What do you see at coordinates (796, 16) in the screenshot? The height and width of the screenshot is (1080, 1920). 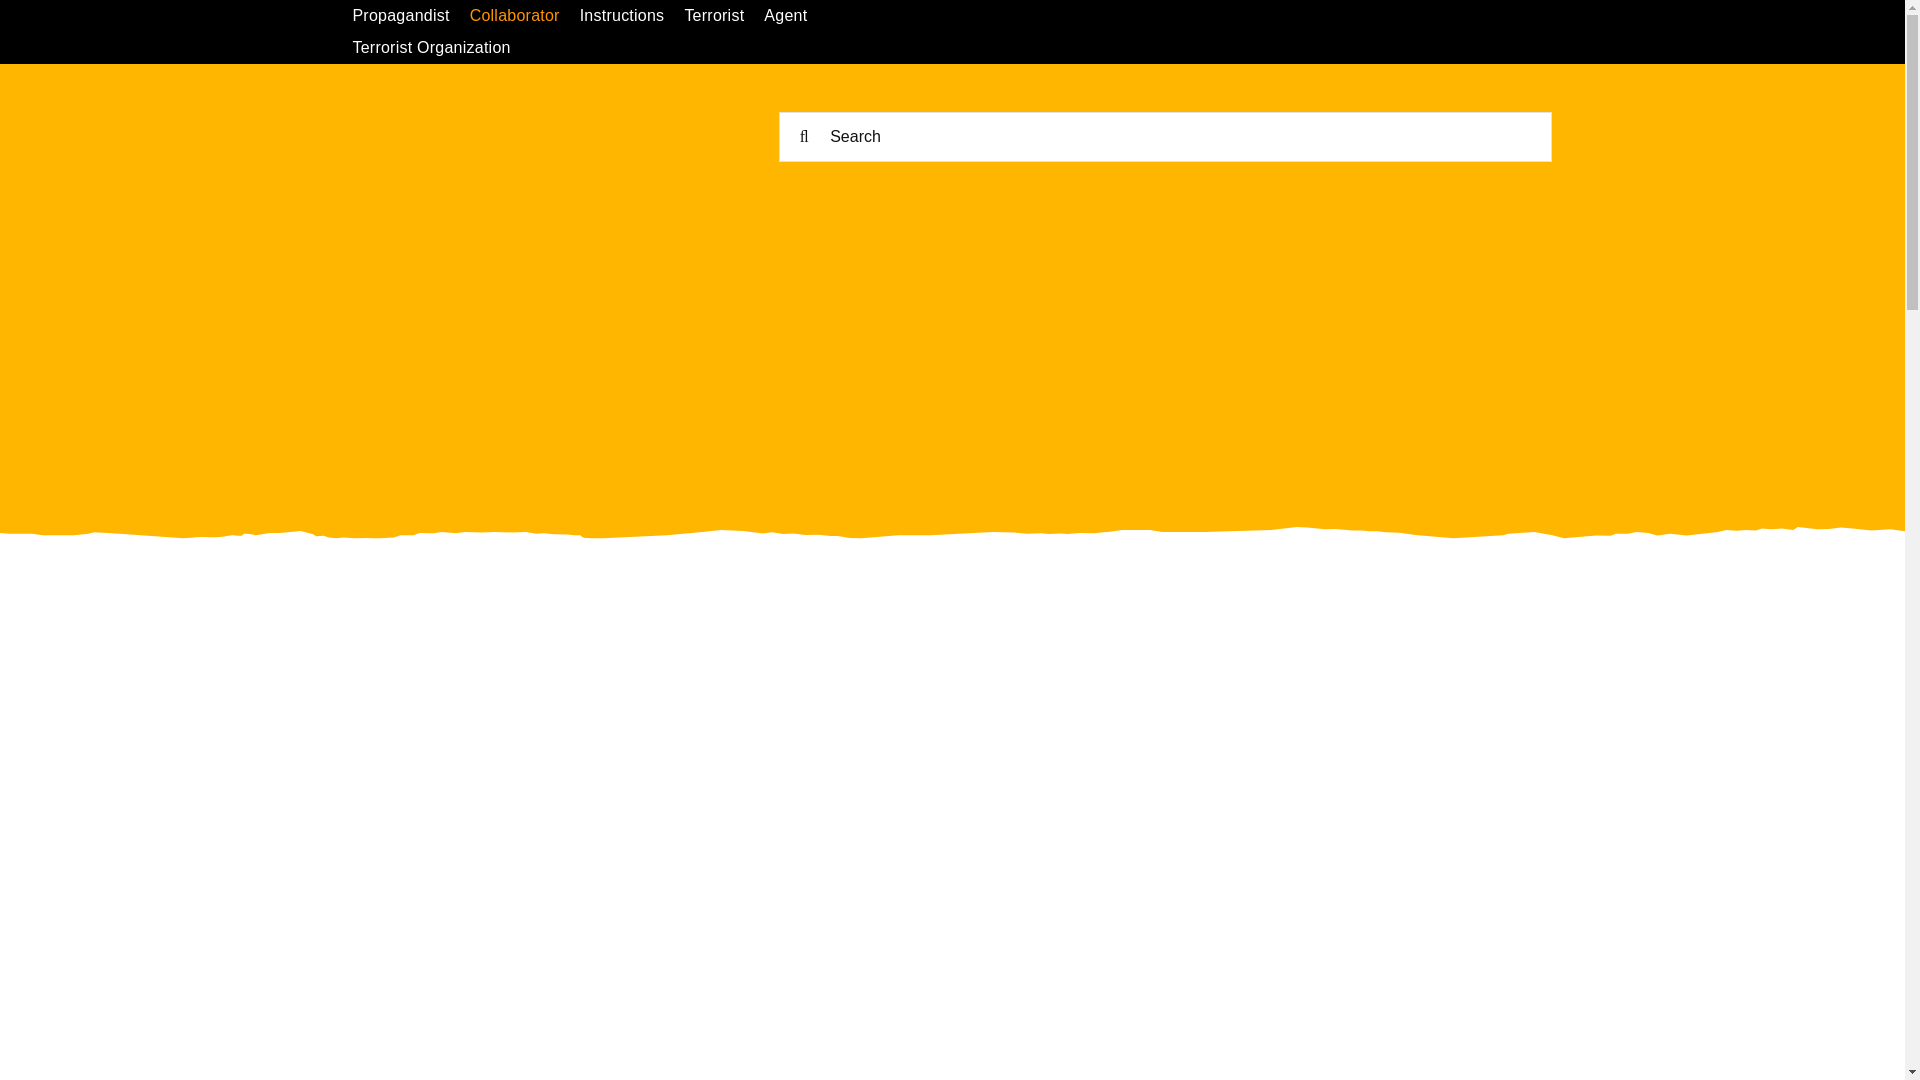 I see `Agent` at bounding box center [796, 16].